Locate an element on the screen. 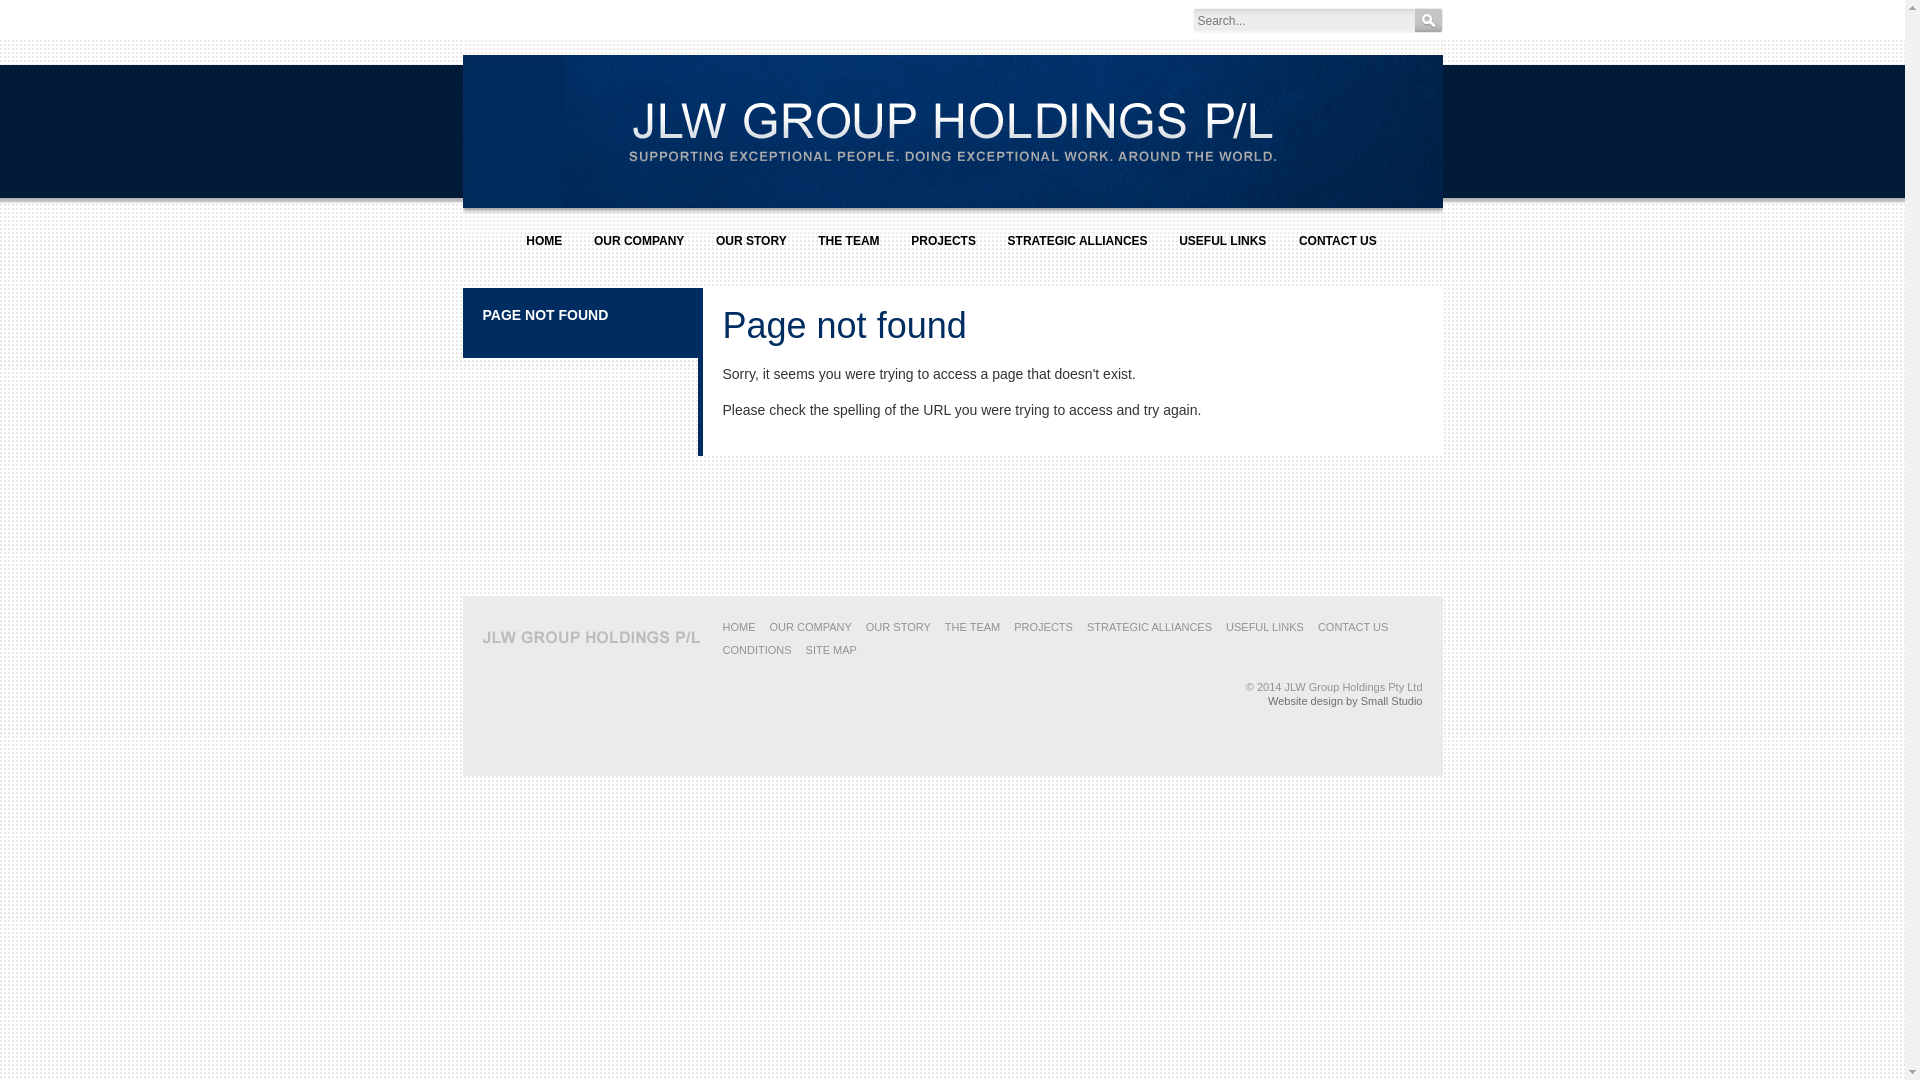 The image size is (1920, 1080). CONTACT US is located at coordinates (1354, 627).